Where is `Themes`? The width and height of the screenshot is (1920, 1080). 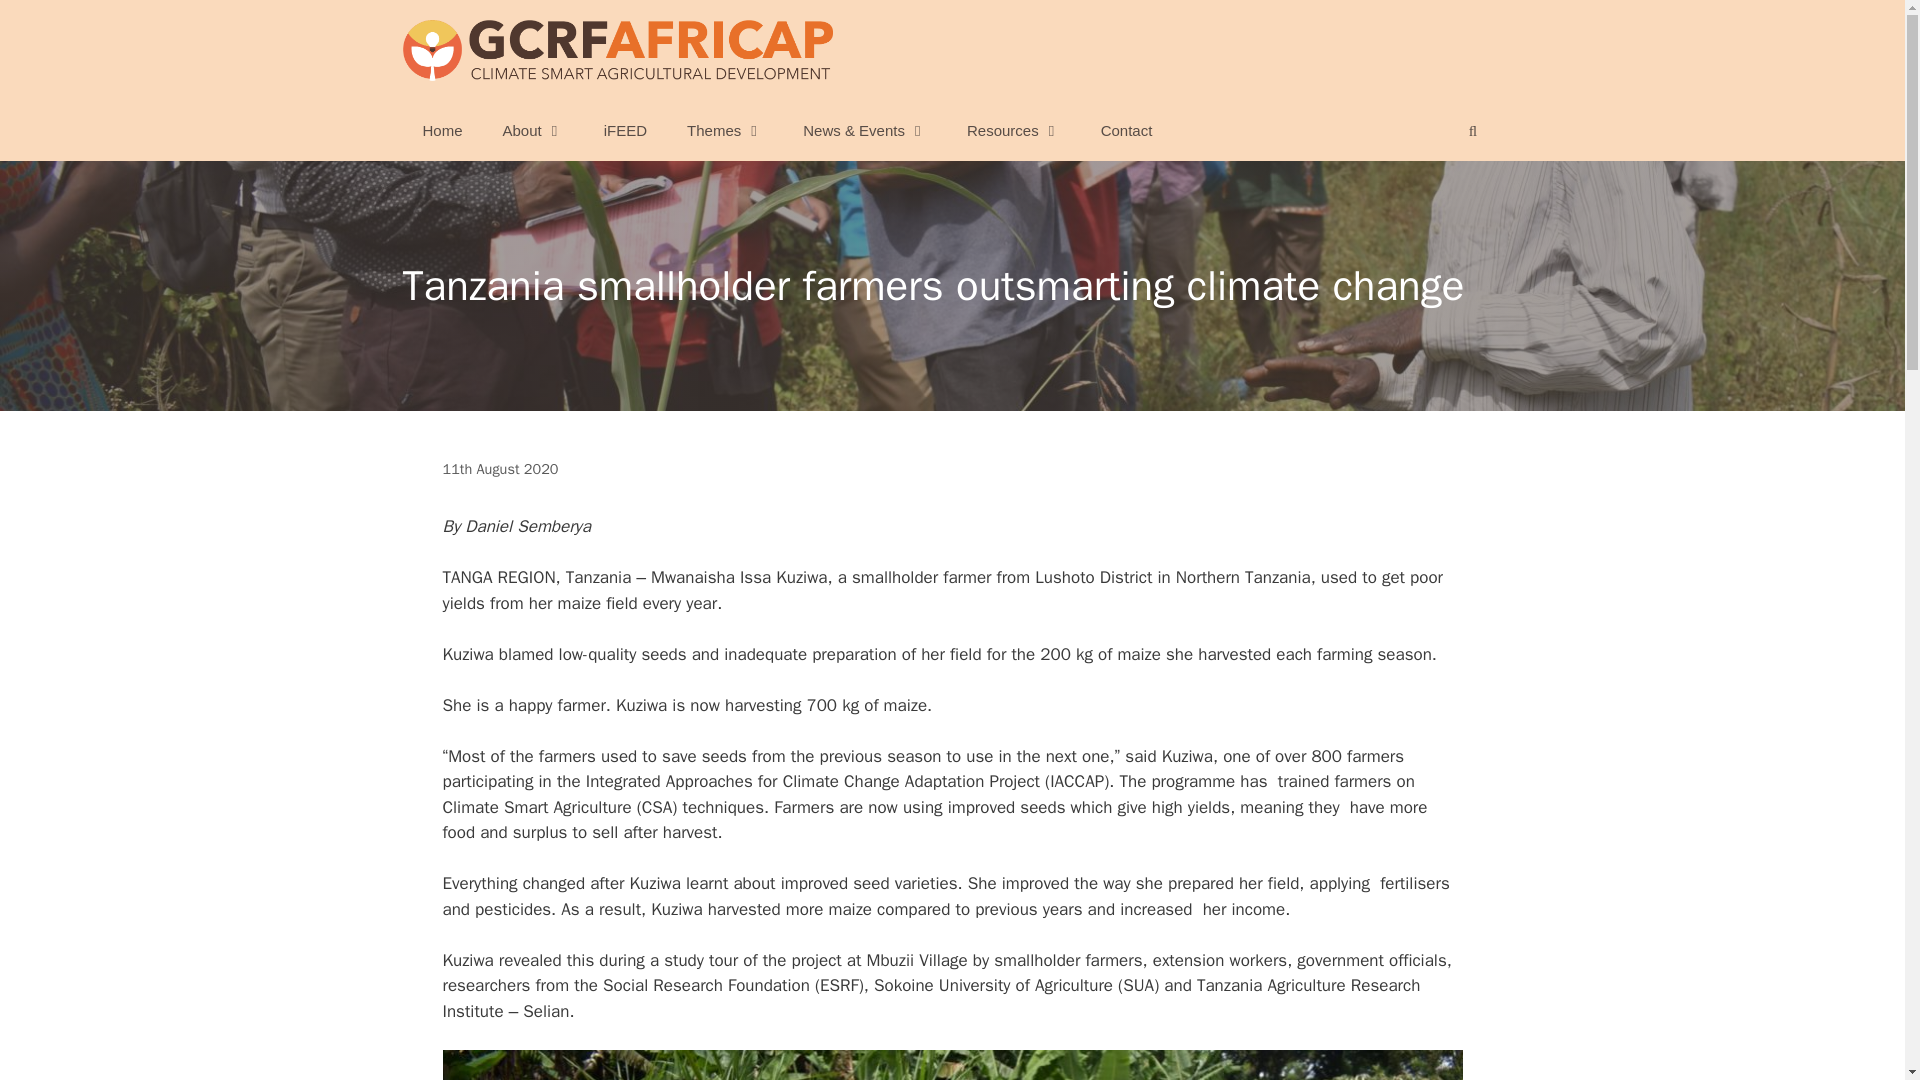
Themes is located at coordinates (724, 130).